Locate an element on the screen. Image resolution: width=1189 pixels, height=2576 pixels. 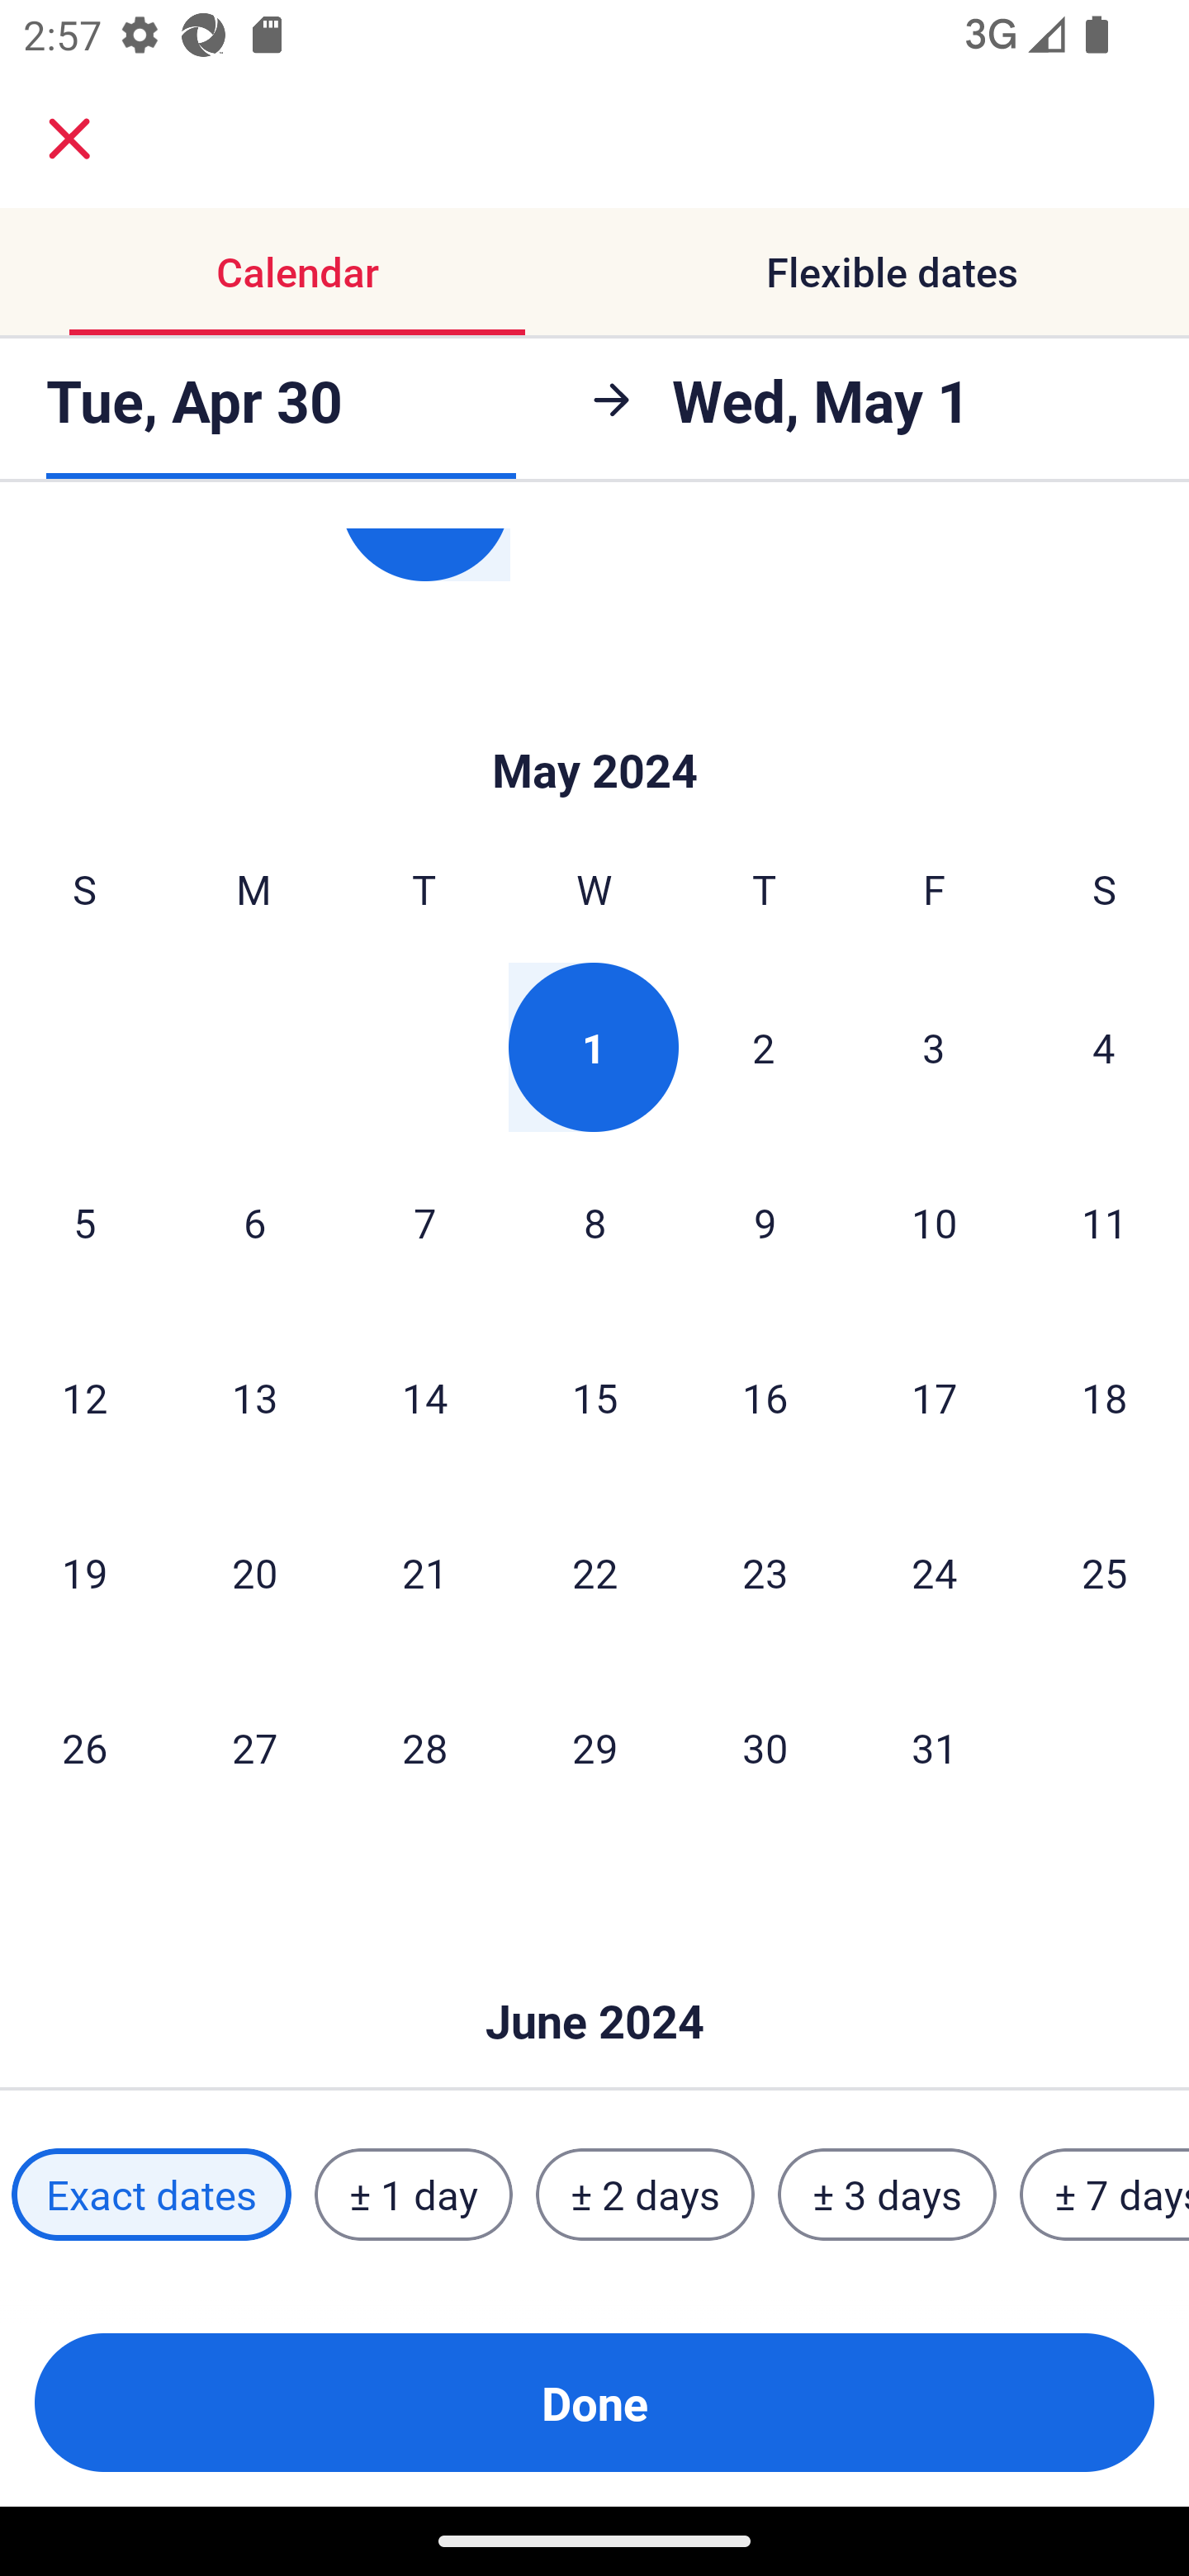
19 Sunday, May 19, 2024 is located at coordinates (84, 1572).